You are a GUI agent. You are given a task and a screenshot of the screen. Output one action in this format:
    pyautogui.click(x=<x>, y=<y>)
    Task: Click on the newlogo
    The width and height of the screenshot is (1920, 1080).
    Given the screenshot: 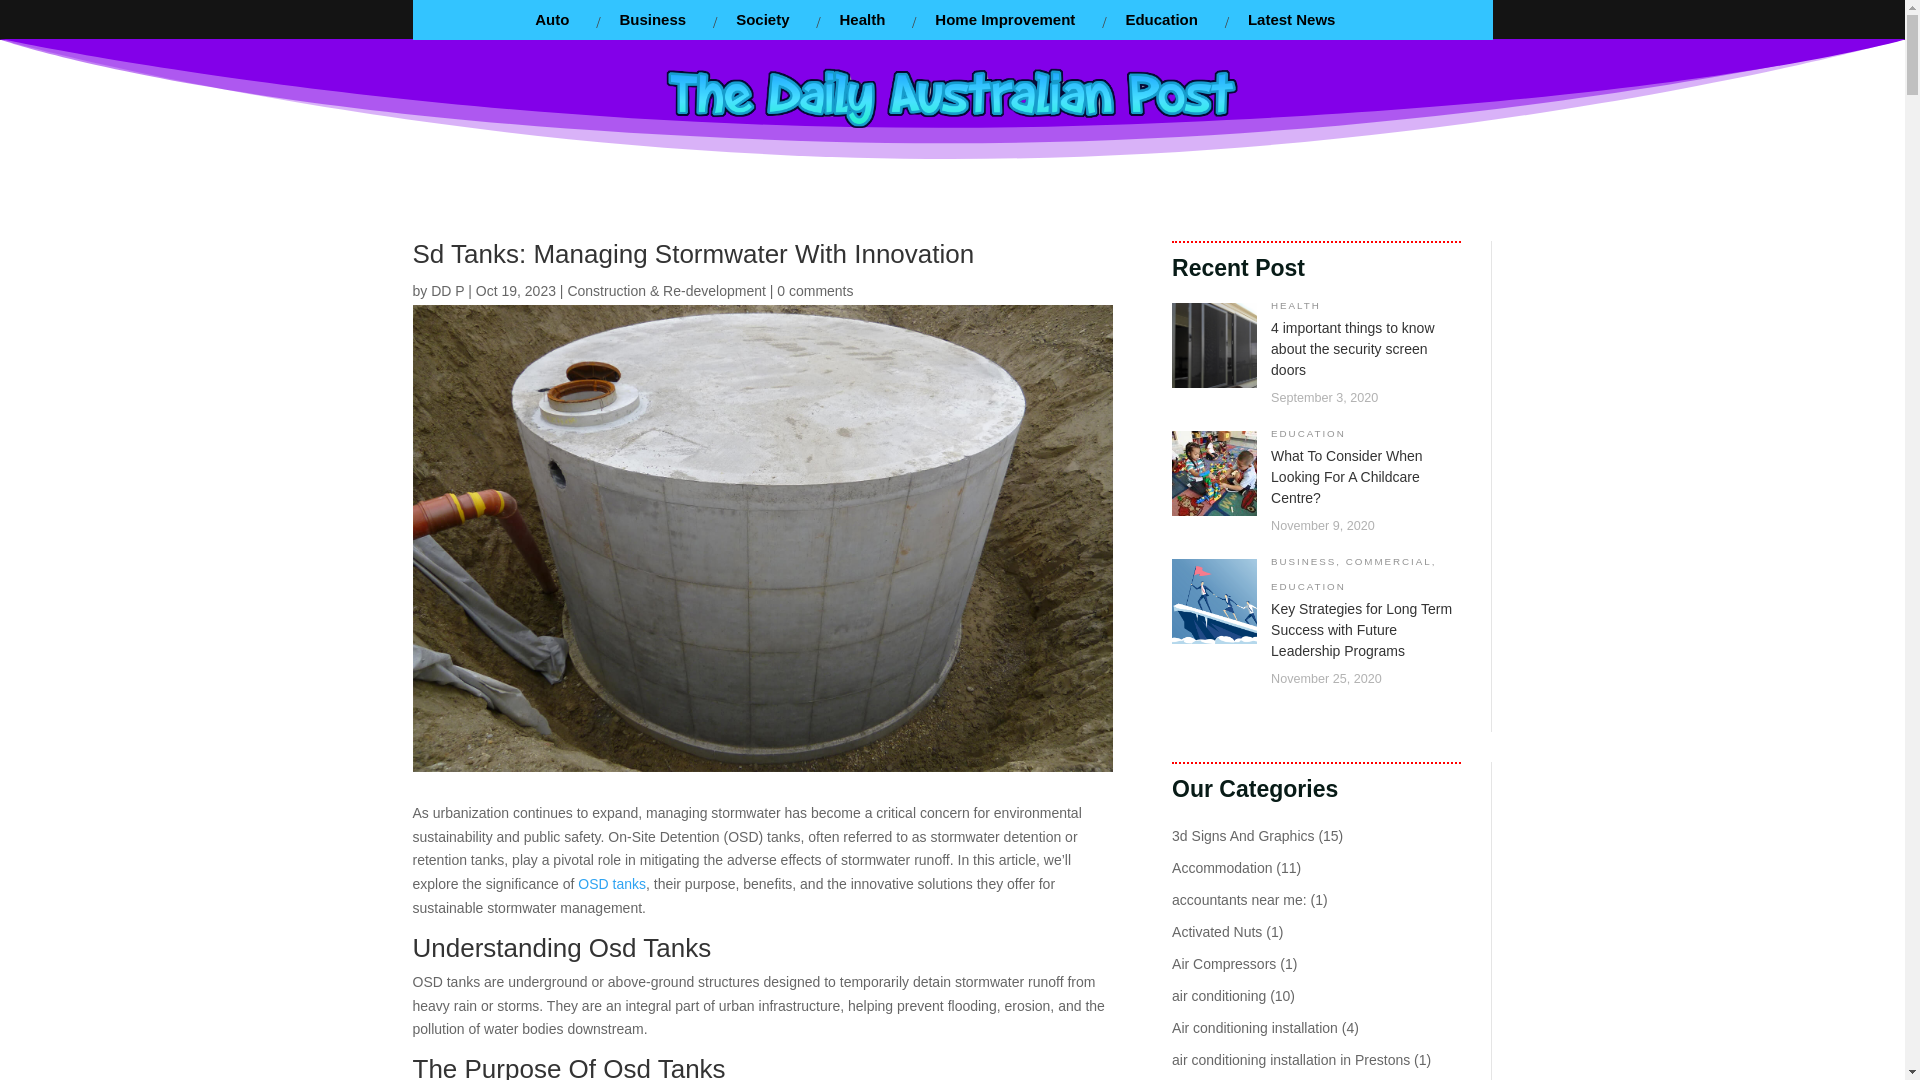 What is the action you would take?
    pyautogui.click(x=952, y=96)
    